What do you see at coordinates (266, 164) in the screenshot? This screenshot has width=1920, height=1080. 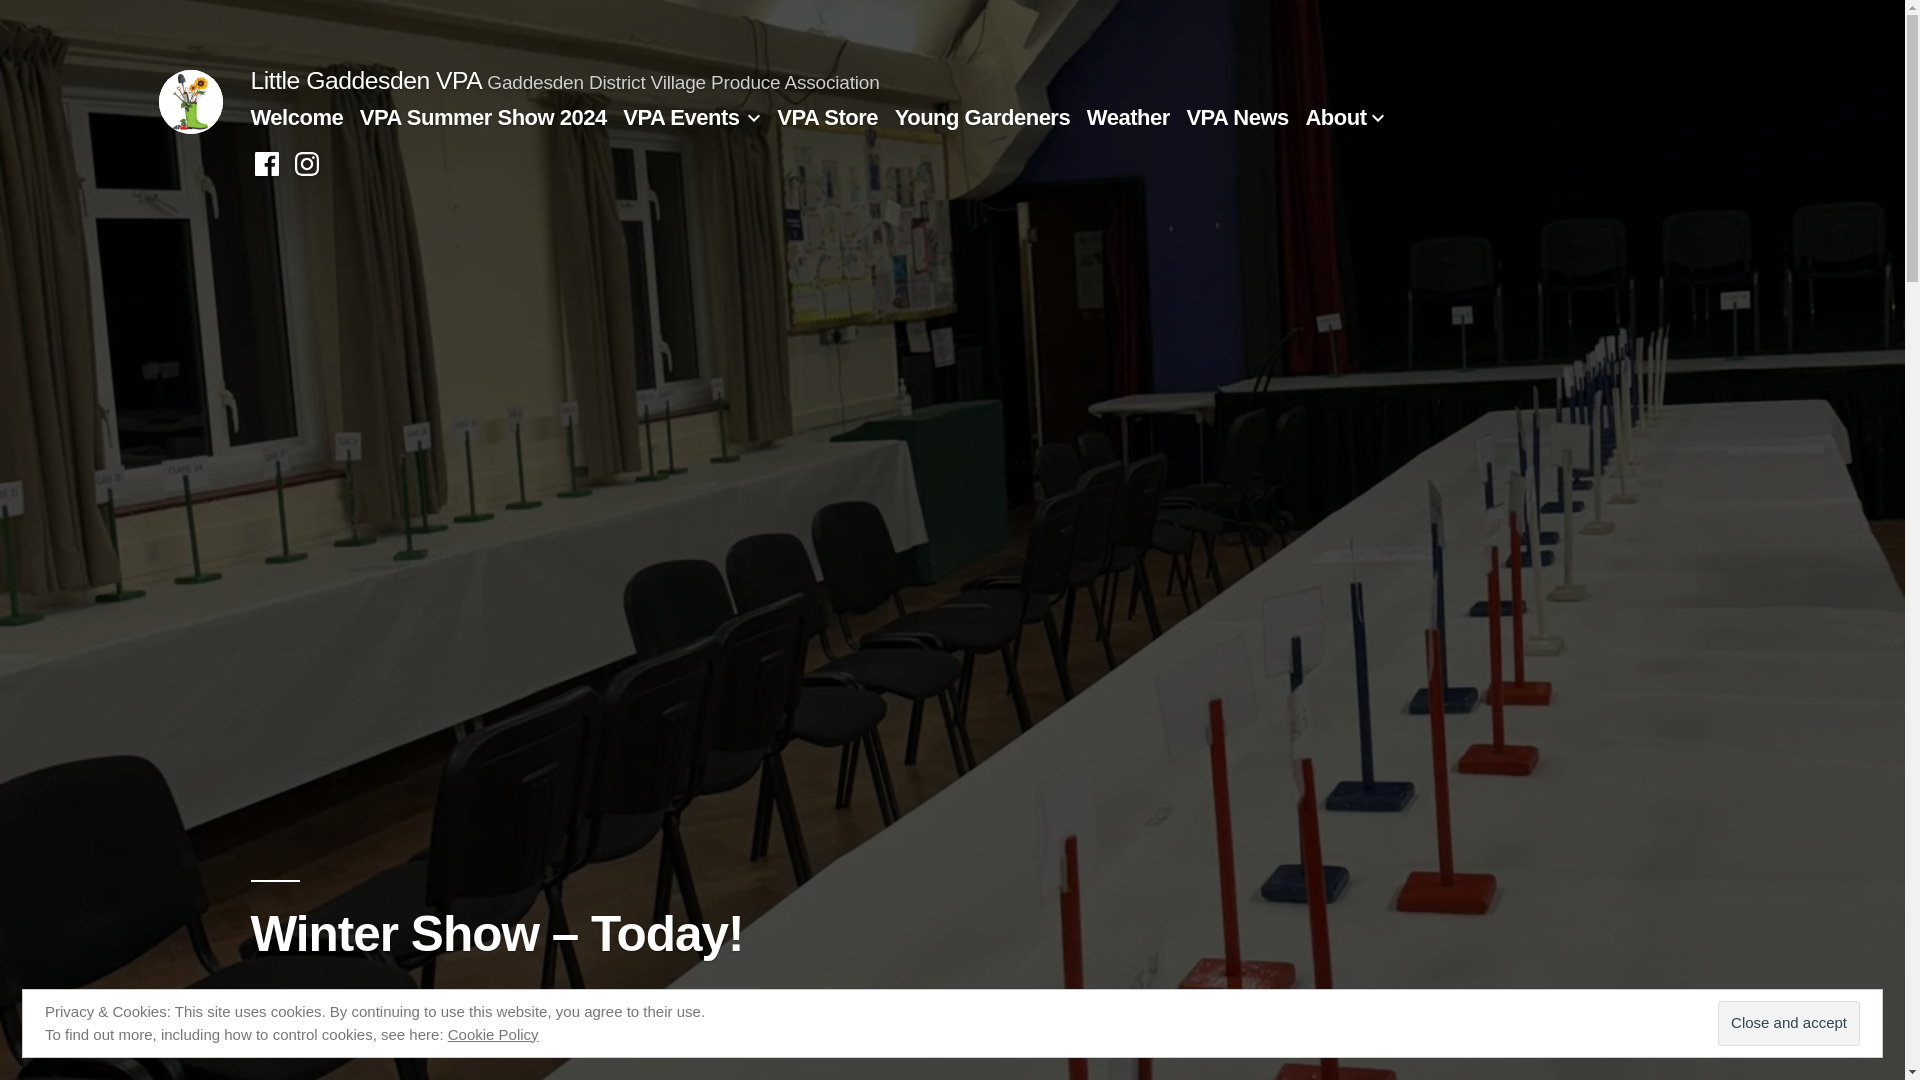 I see `Facebook` at bounding box center [266, 164].